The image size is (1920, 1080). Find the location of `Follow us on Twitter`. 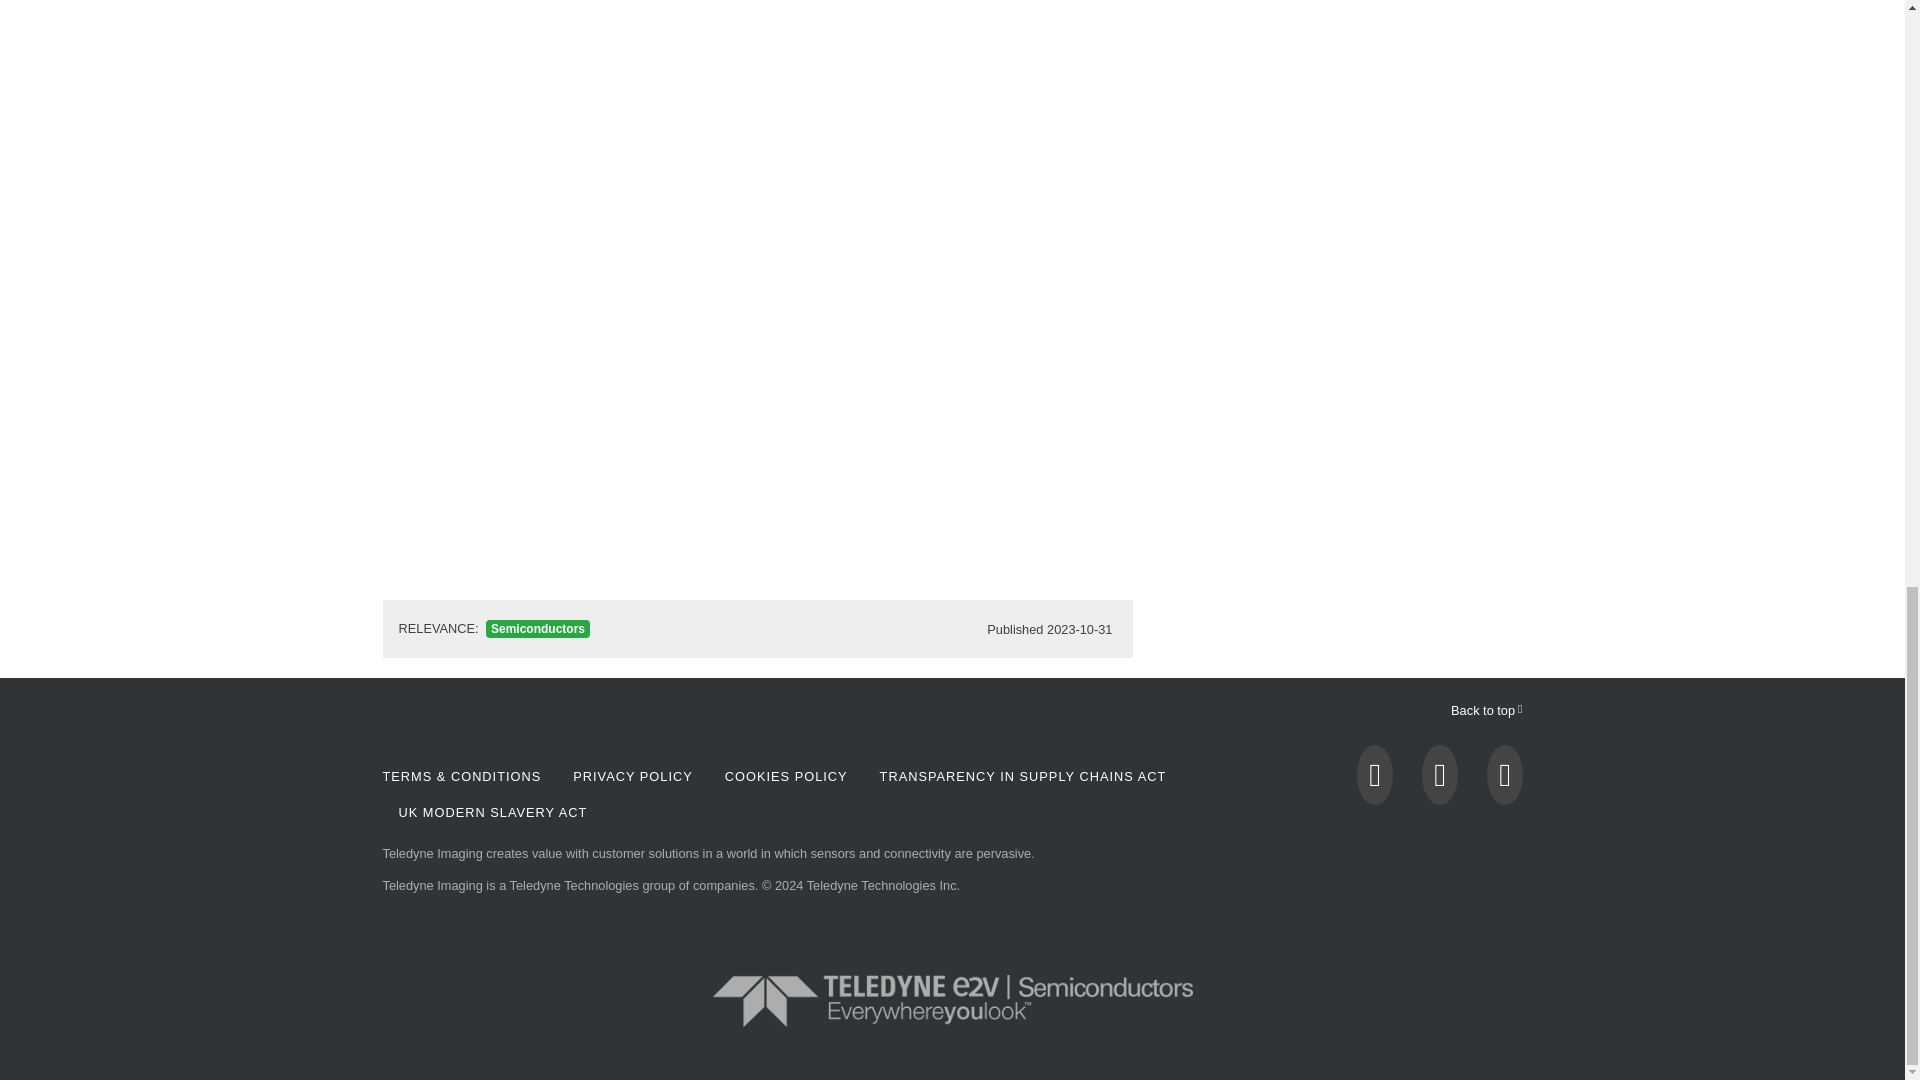

Follow us on Twitter is located at coordinates (1375, 780).